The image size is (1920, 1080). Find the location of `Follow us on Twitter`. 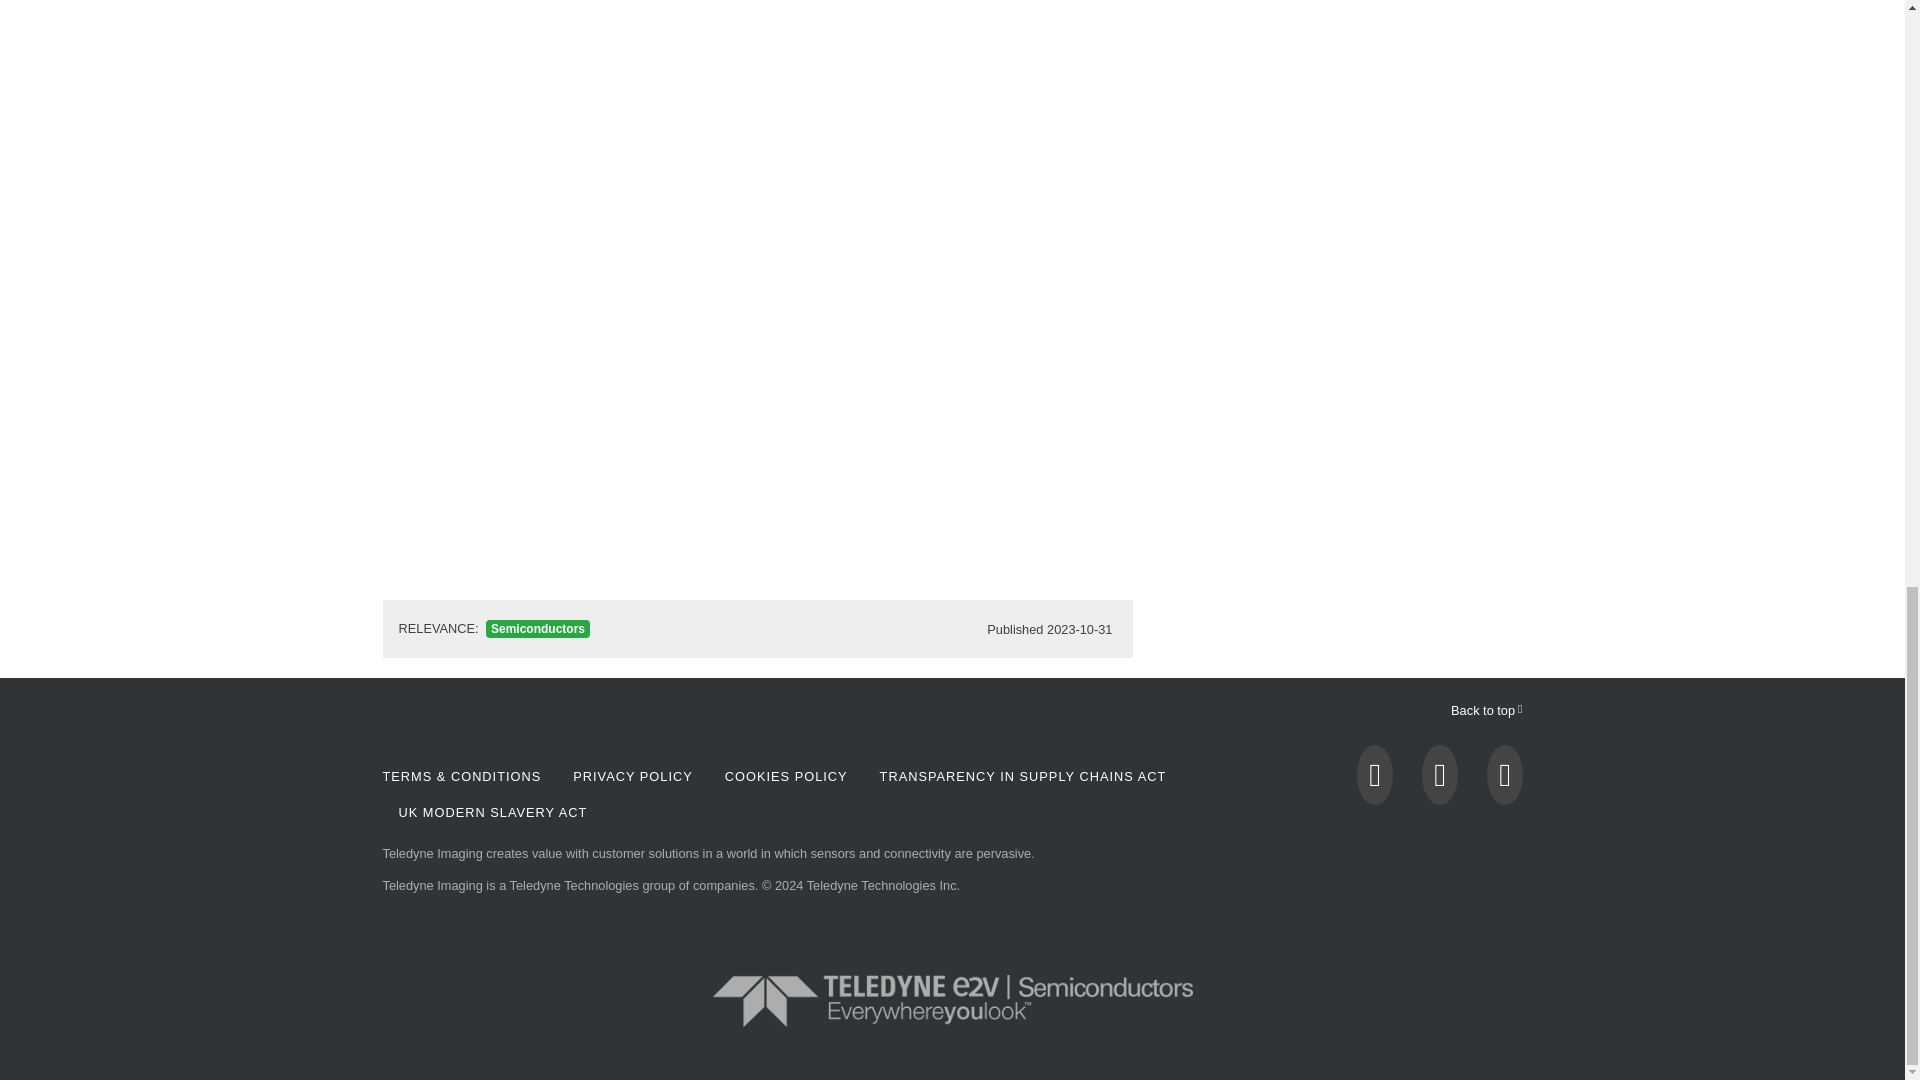

Follow us on Twitter is located at coordinates (1375, 780).